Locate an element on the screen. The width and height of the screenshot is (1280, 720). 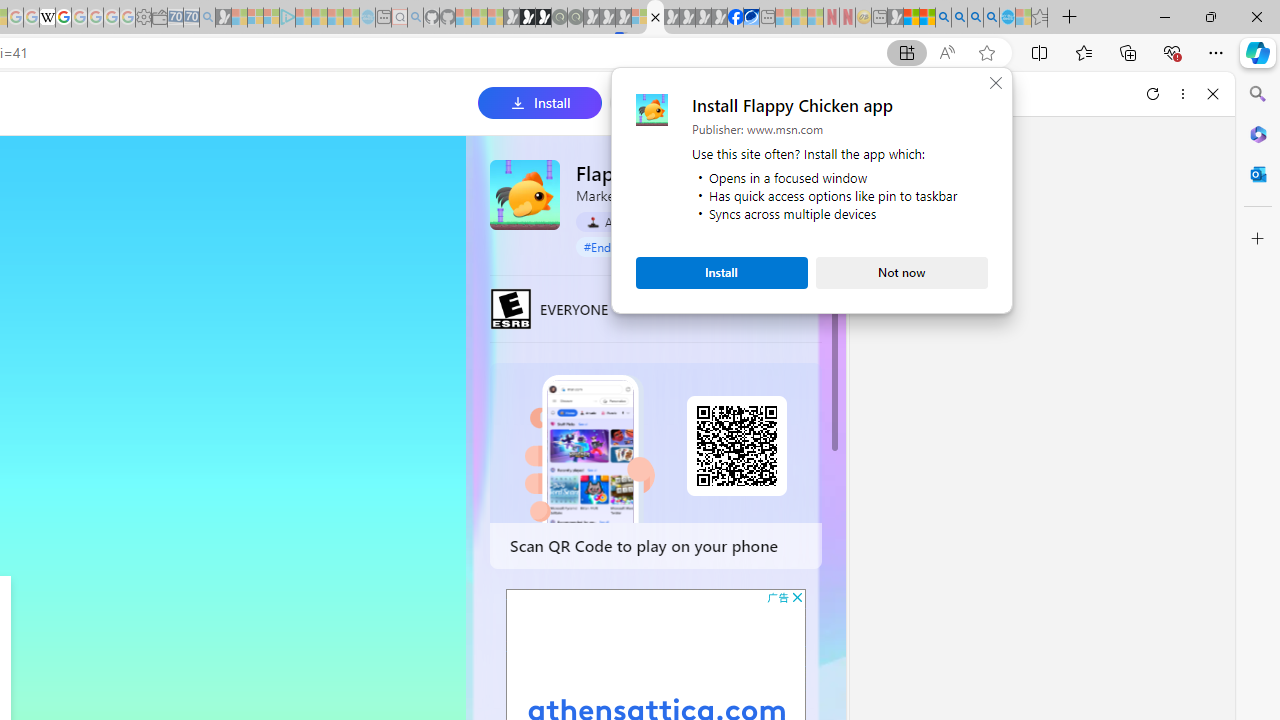
Future Focus Report 2024 - Sleeping is located at coordinates (575, 18).